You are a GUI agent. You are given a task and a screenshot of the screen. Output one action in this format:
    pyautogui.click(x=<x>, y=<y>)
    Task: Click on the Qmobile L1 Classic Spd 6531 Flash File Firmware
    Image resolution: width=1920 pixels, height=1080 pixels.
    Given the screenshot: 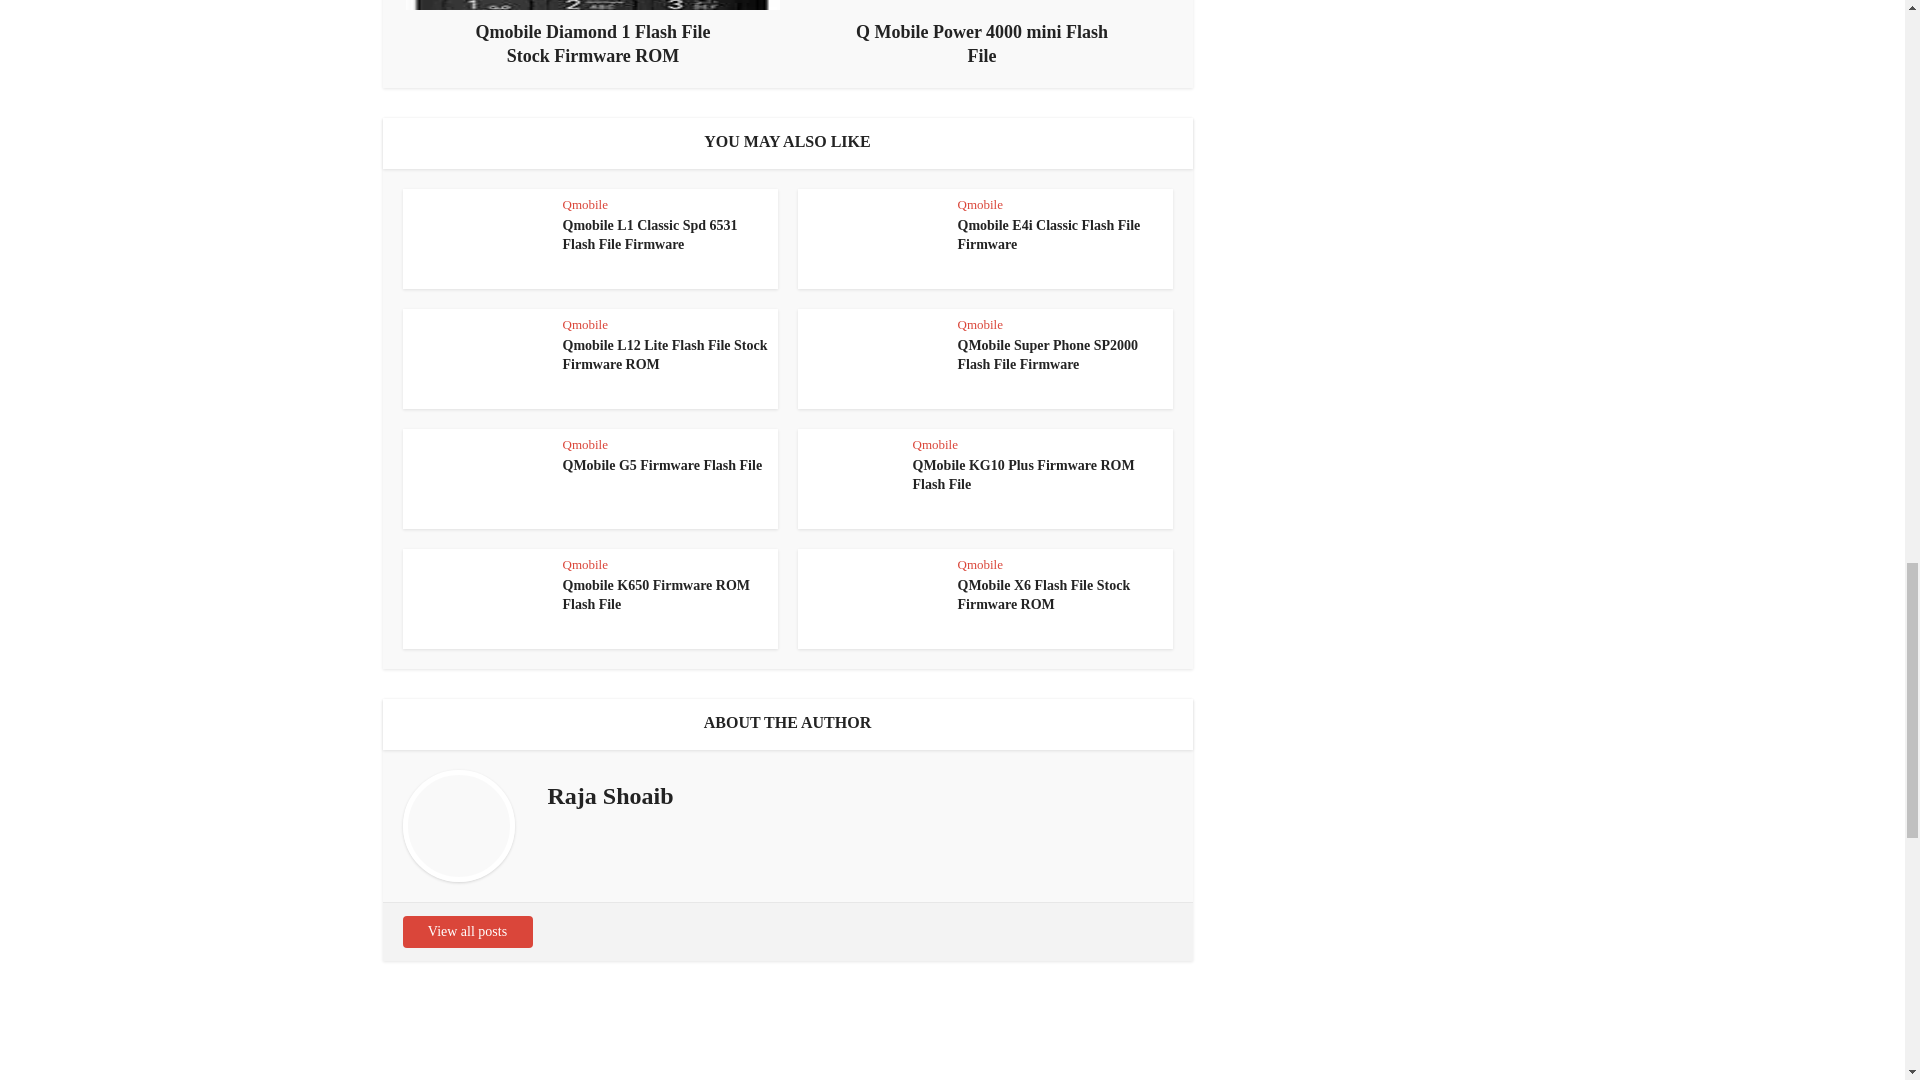 What is the action you would take?
    pyautogui.click(x=650, y=234)
    